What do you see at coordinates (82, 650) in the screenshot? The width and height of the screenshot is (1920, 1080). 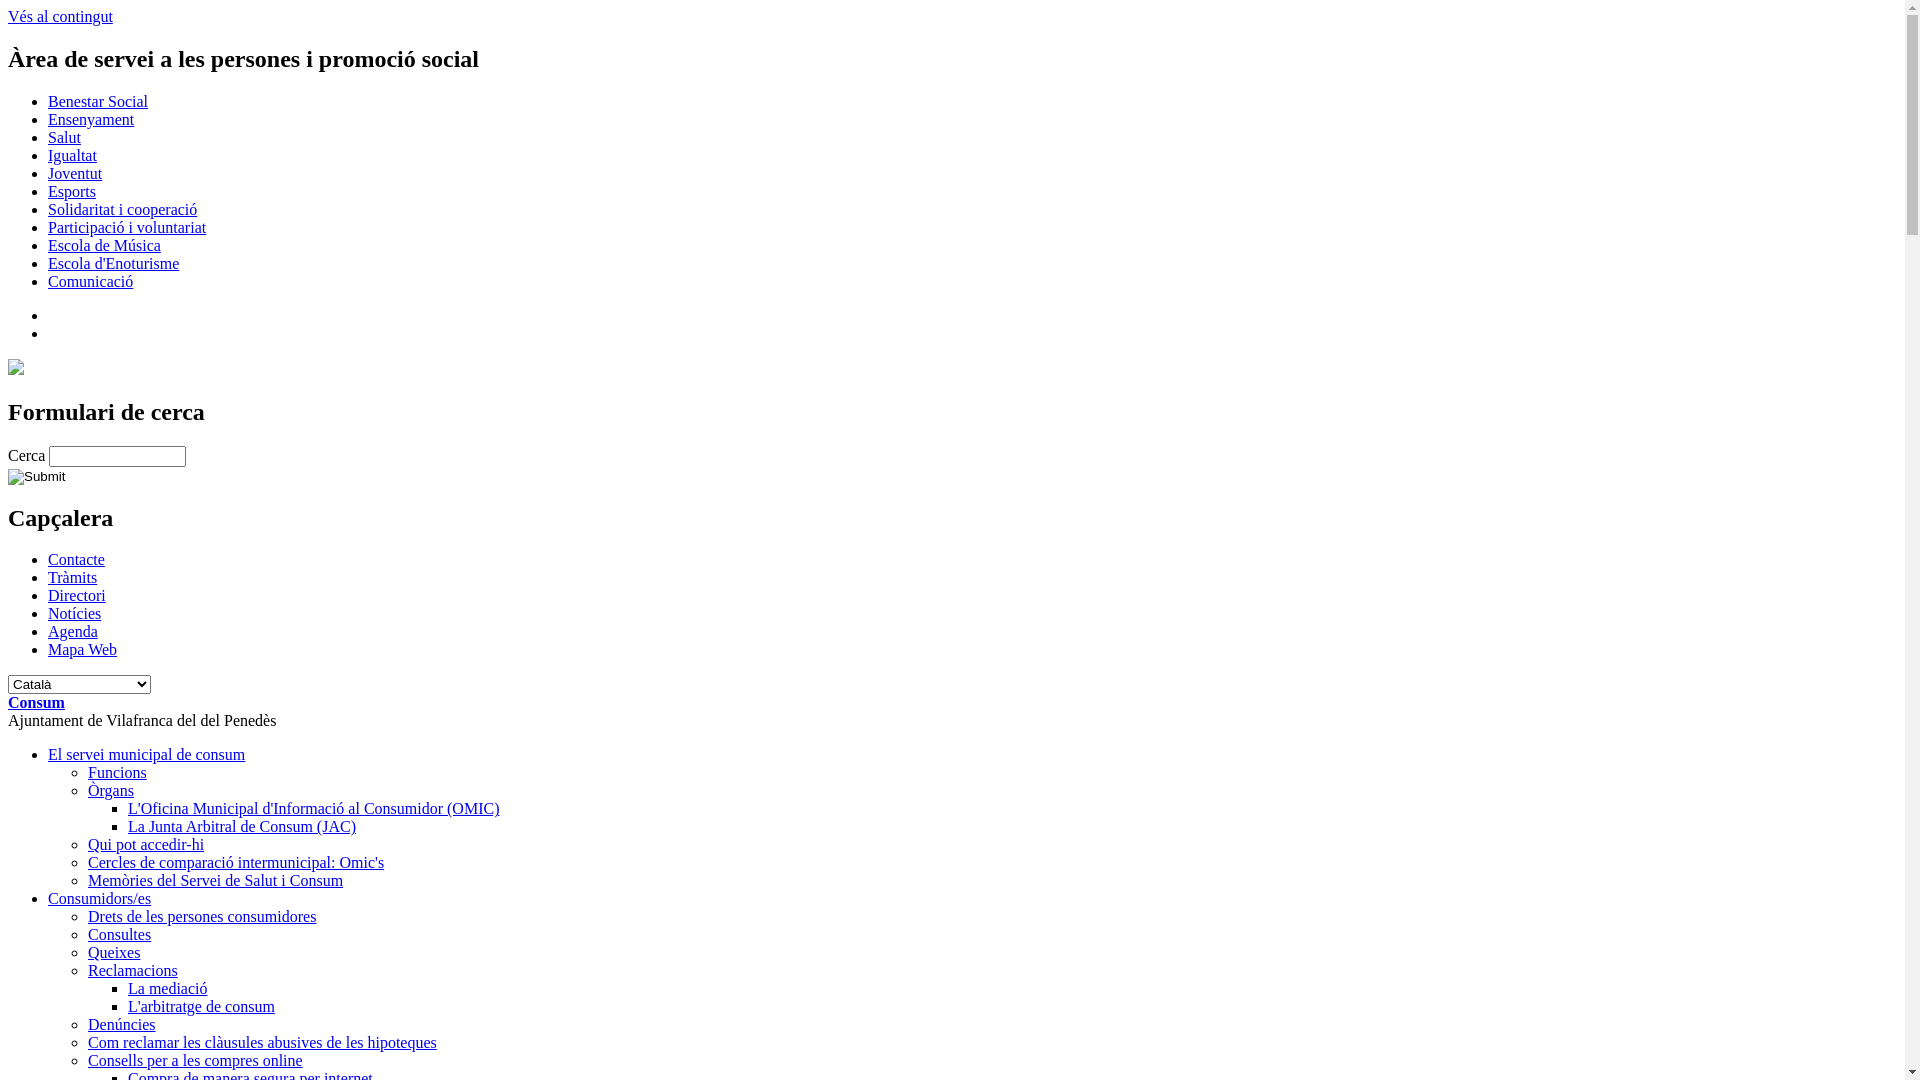 I see `Mapa Web` at bounding box center [82, 650].